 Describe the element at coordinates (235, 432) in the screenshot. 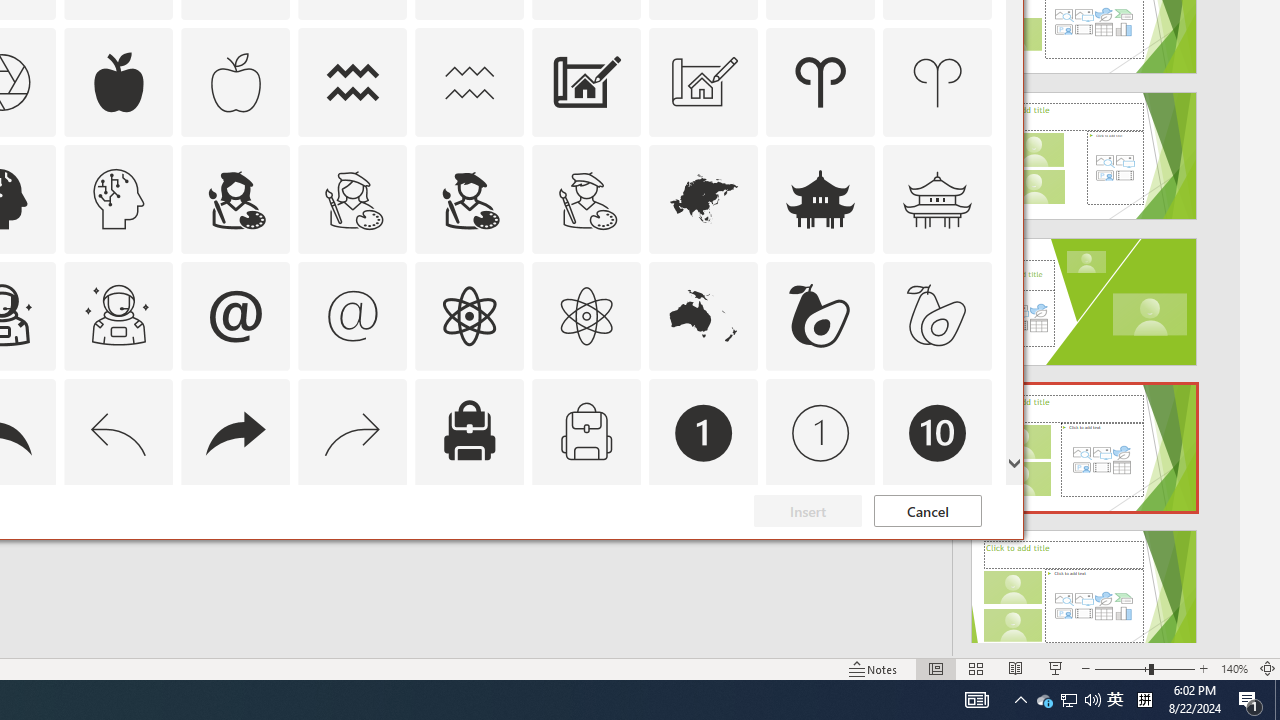

I see `AutomationID: Icons_Back_RTL` at that location.